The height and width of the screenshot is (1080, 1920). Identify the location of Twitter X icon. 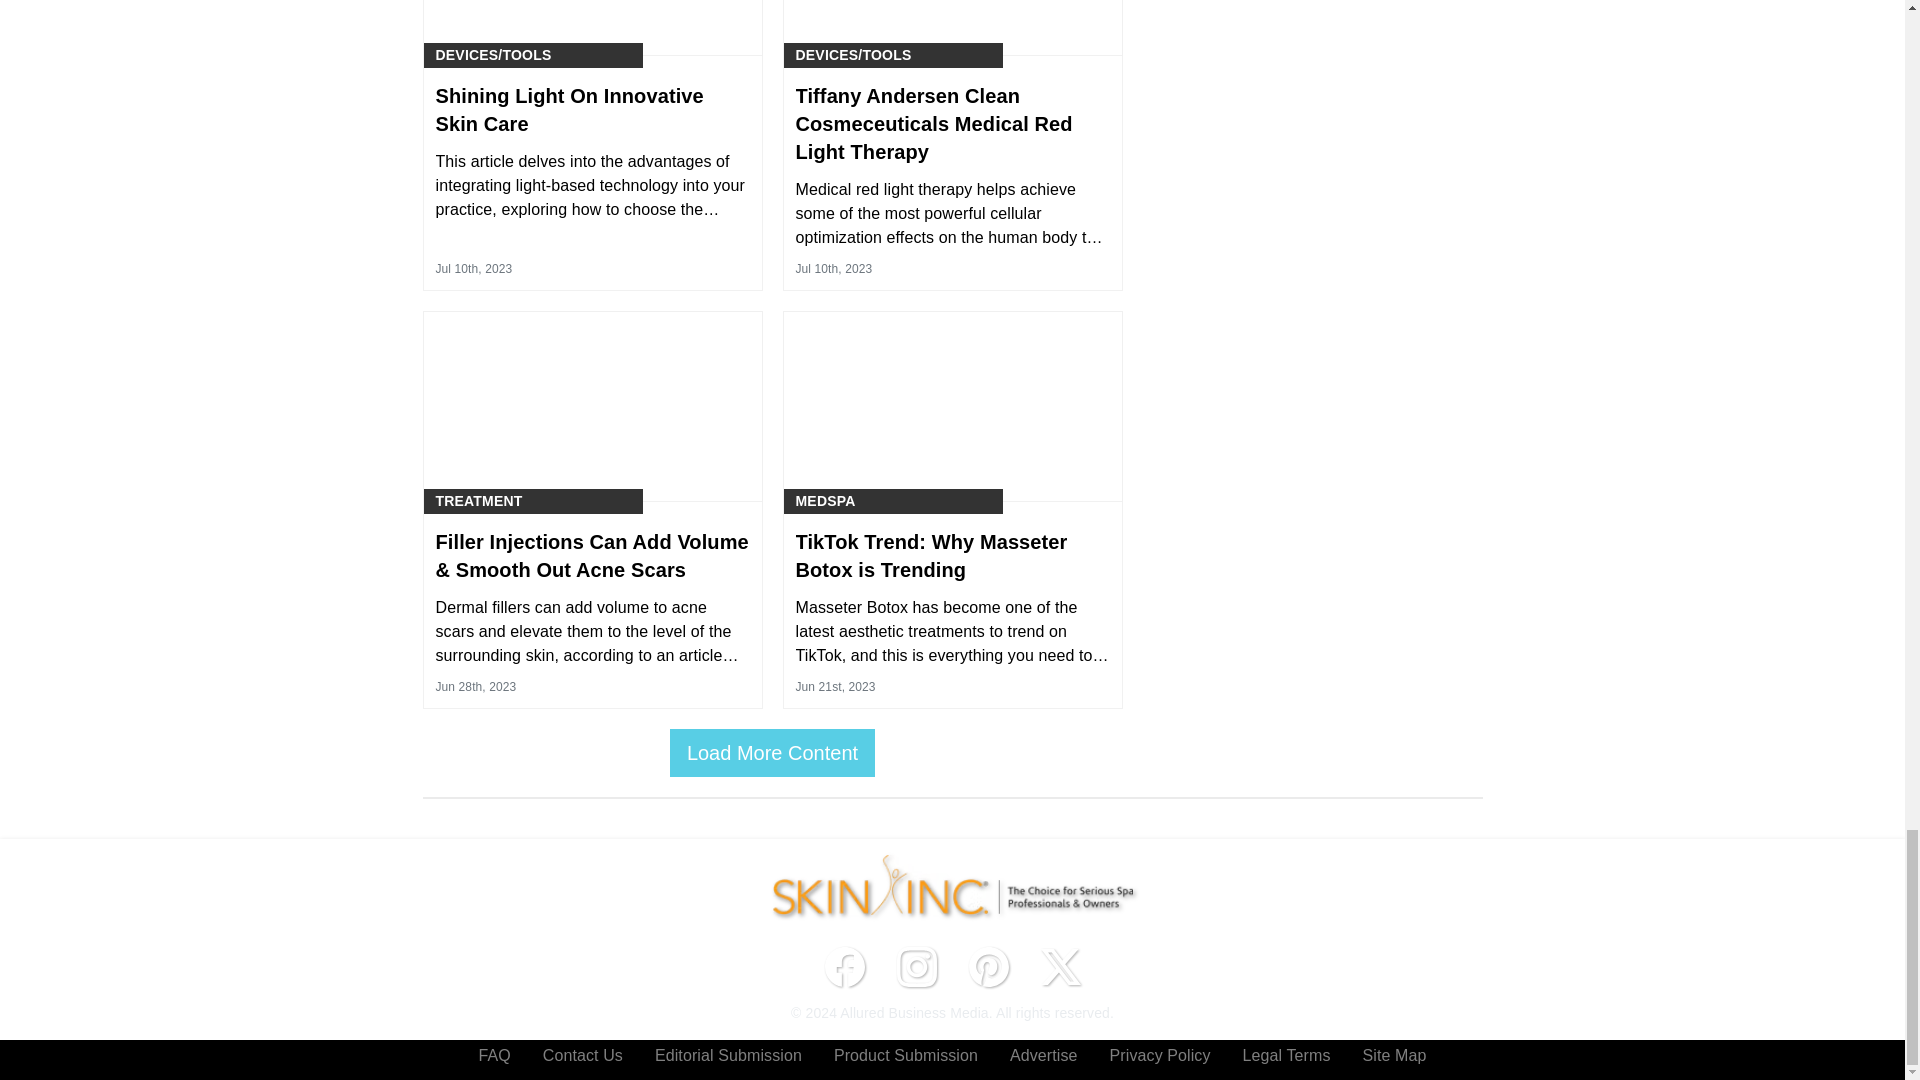
(1060, 967).